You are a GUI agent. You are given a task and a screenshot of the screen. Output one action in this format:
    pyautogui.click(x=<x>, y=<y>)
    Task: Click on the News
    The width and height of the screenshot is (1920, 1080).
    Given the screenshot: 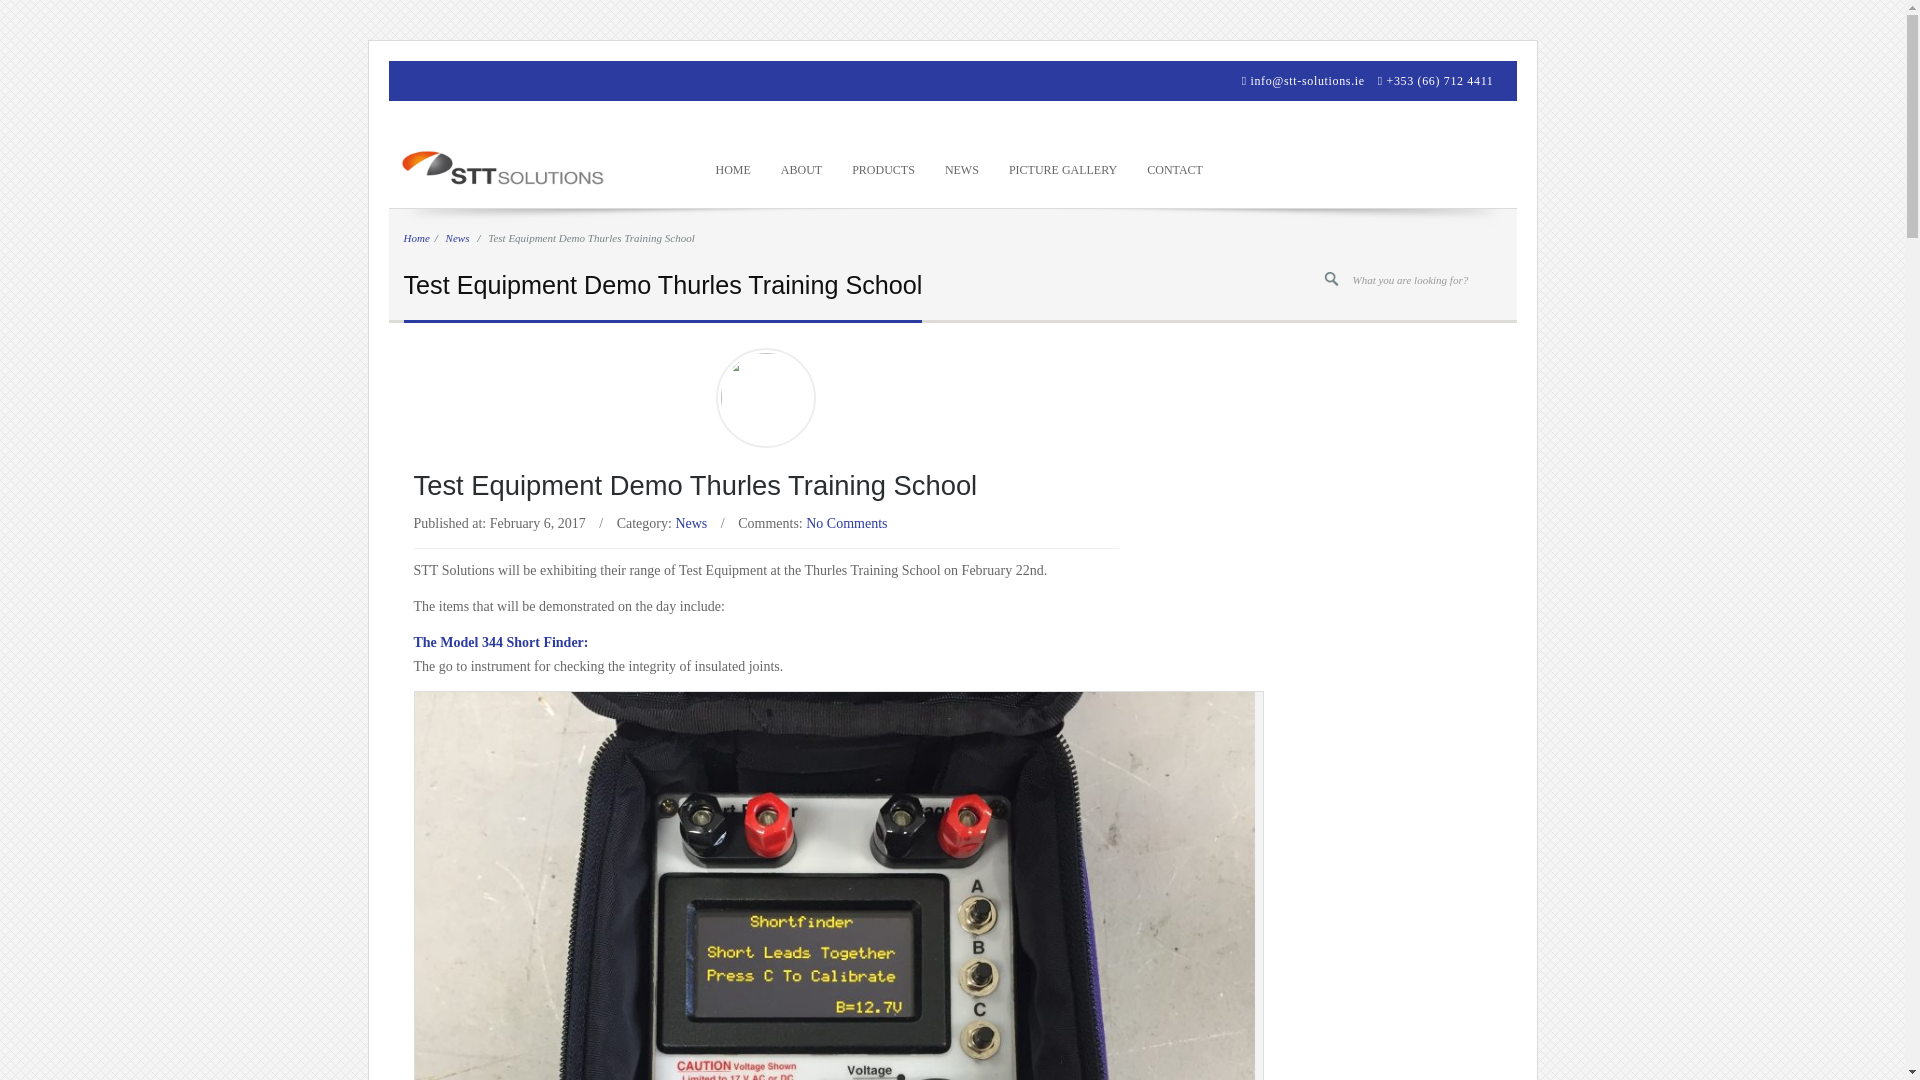 What is the action you would take?
    pyautogui.click(x=458, y=238)
    